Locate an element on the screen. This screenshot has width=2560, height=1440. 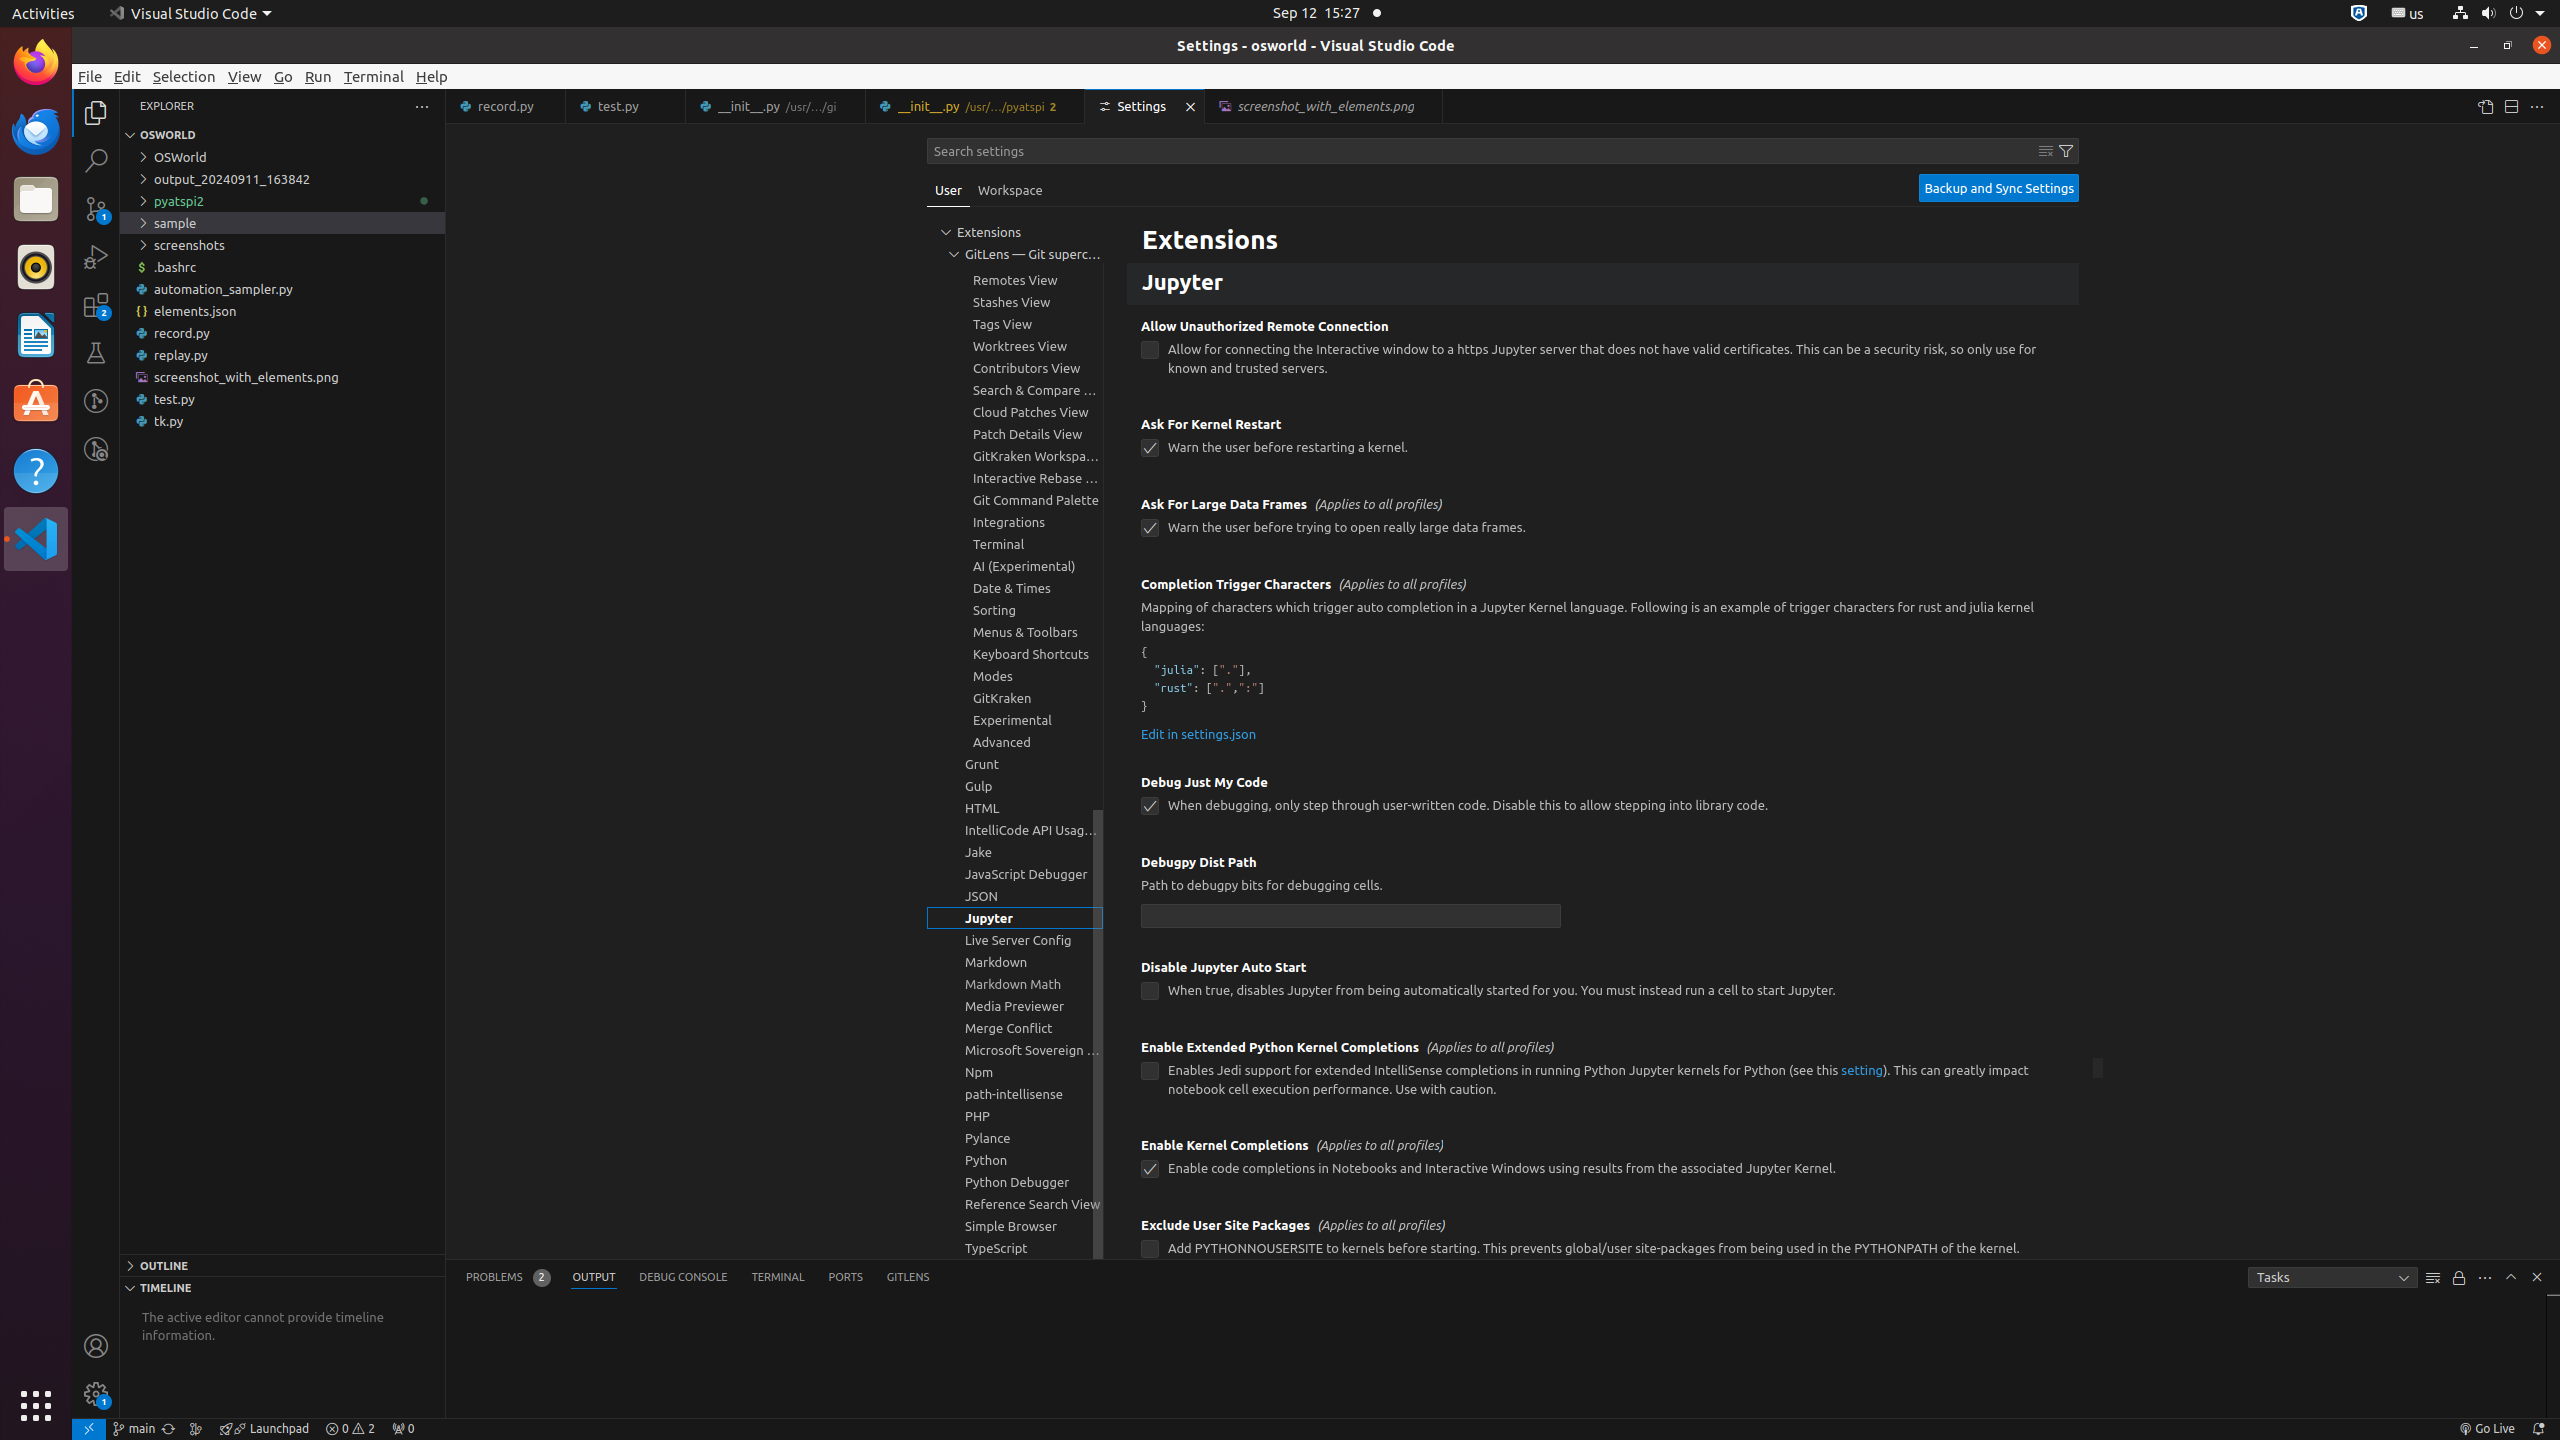
 Ask For Kernel Restart. Warn the user before restarting a kernel.  is located at coordinates (1603, 442).